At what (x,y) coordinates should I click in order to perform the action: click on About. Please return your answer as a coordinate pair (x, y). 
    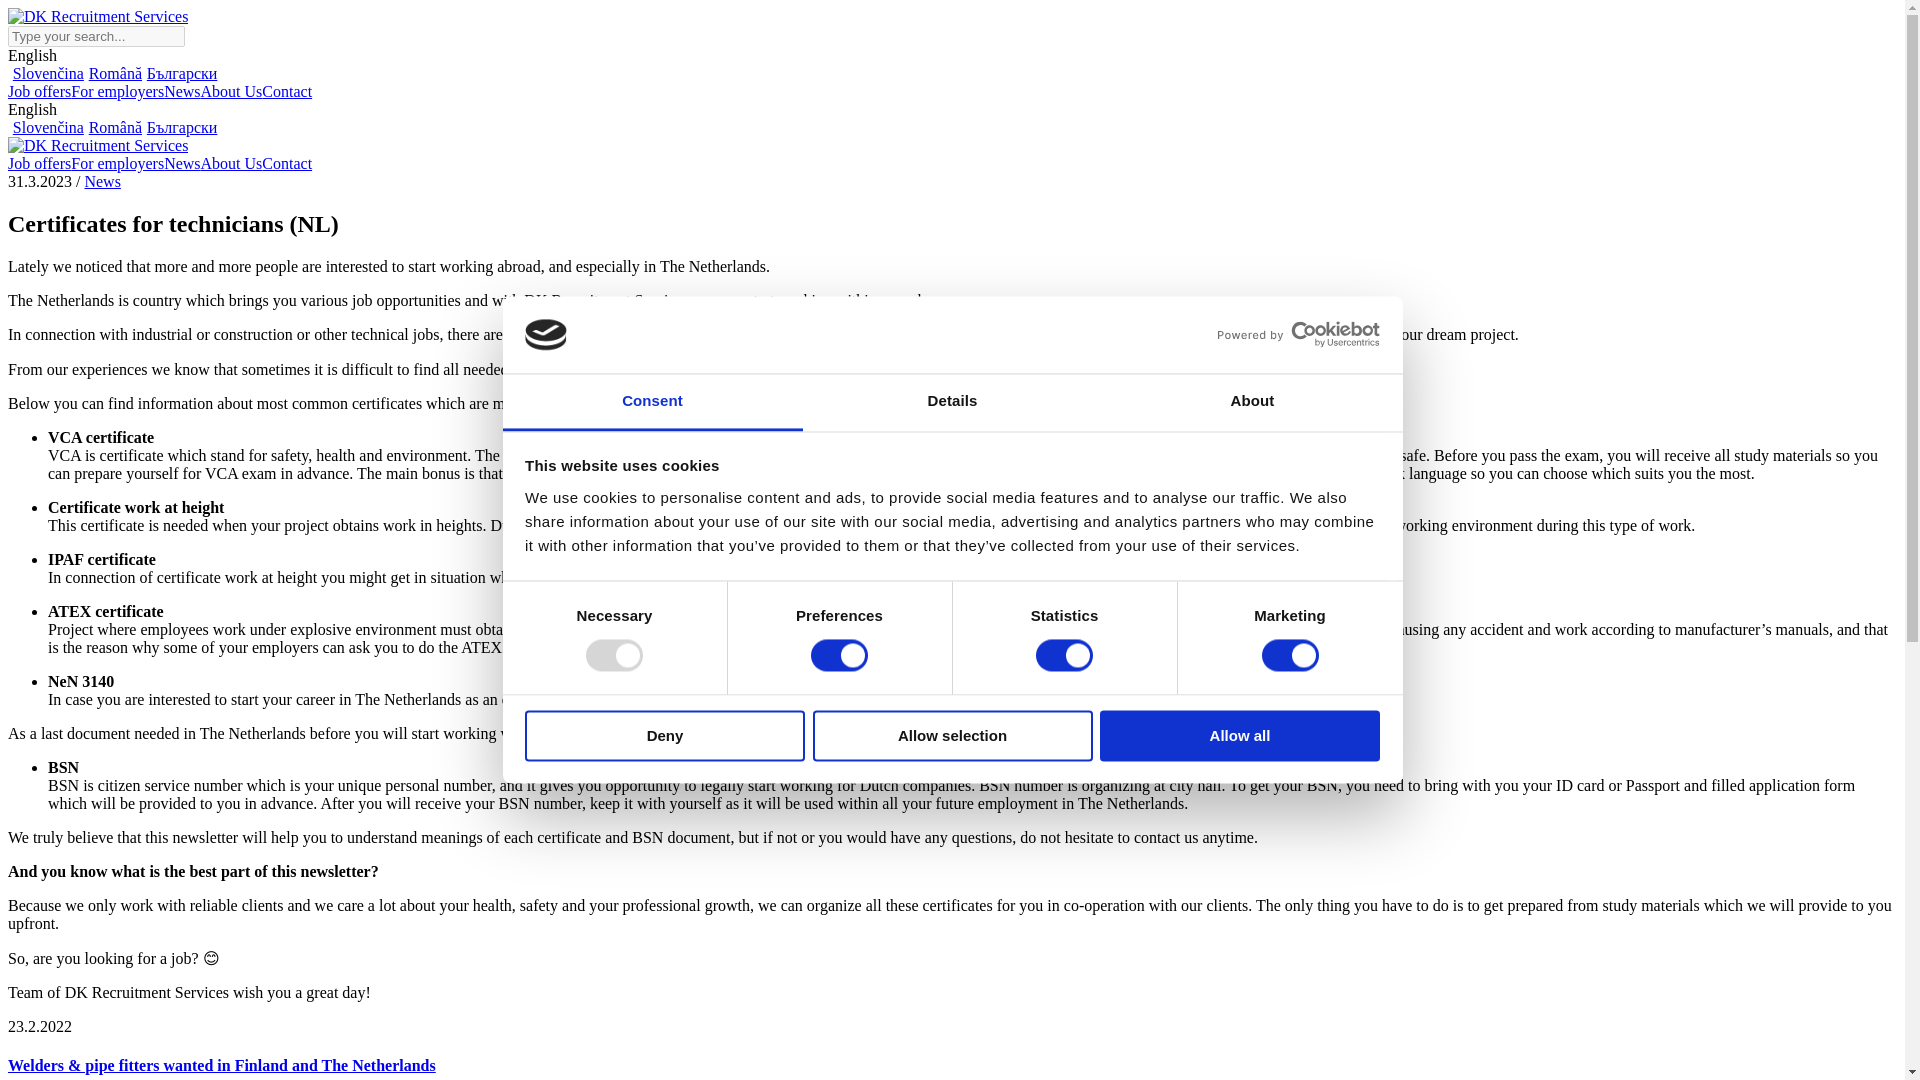
    Looking at the image, I should click on (1252, 402).